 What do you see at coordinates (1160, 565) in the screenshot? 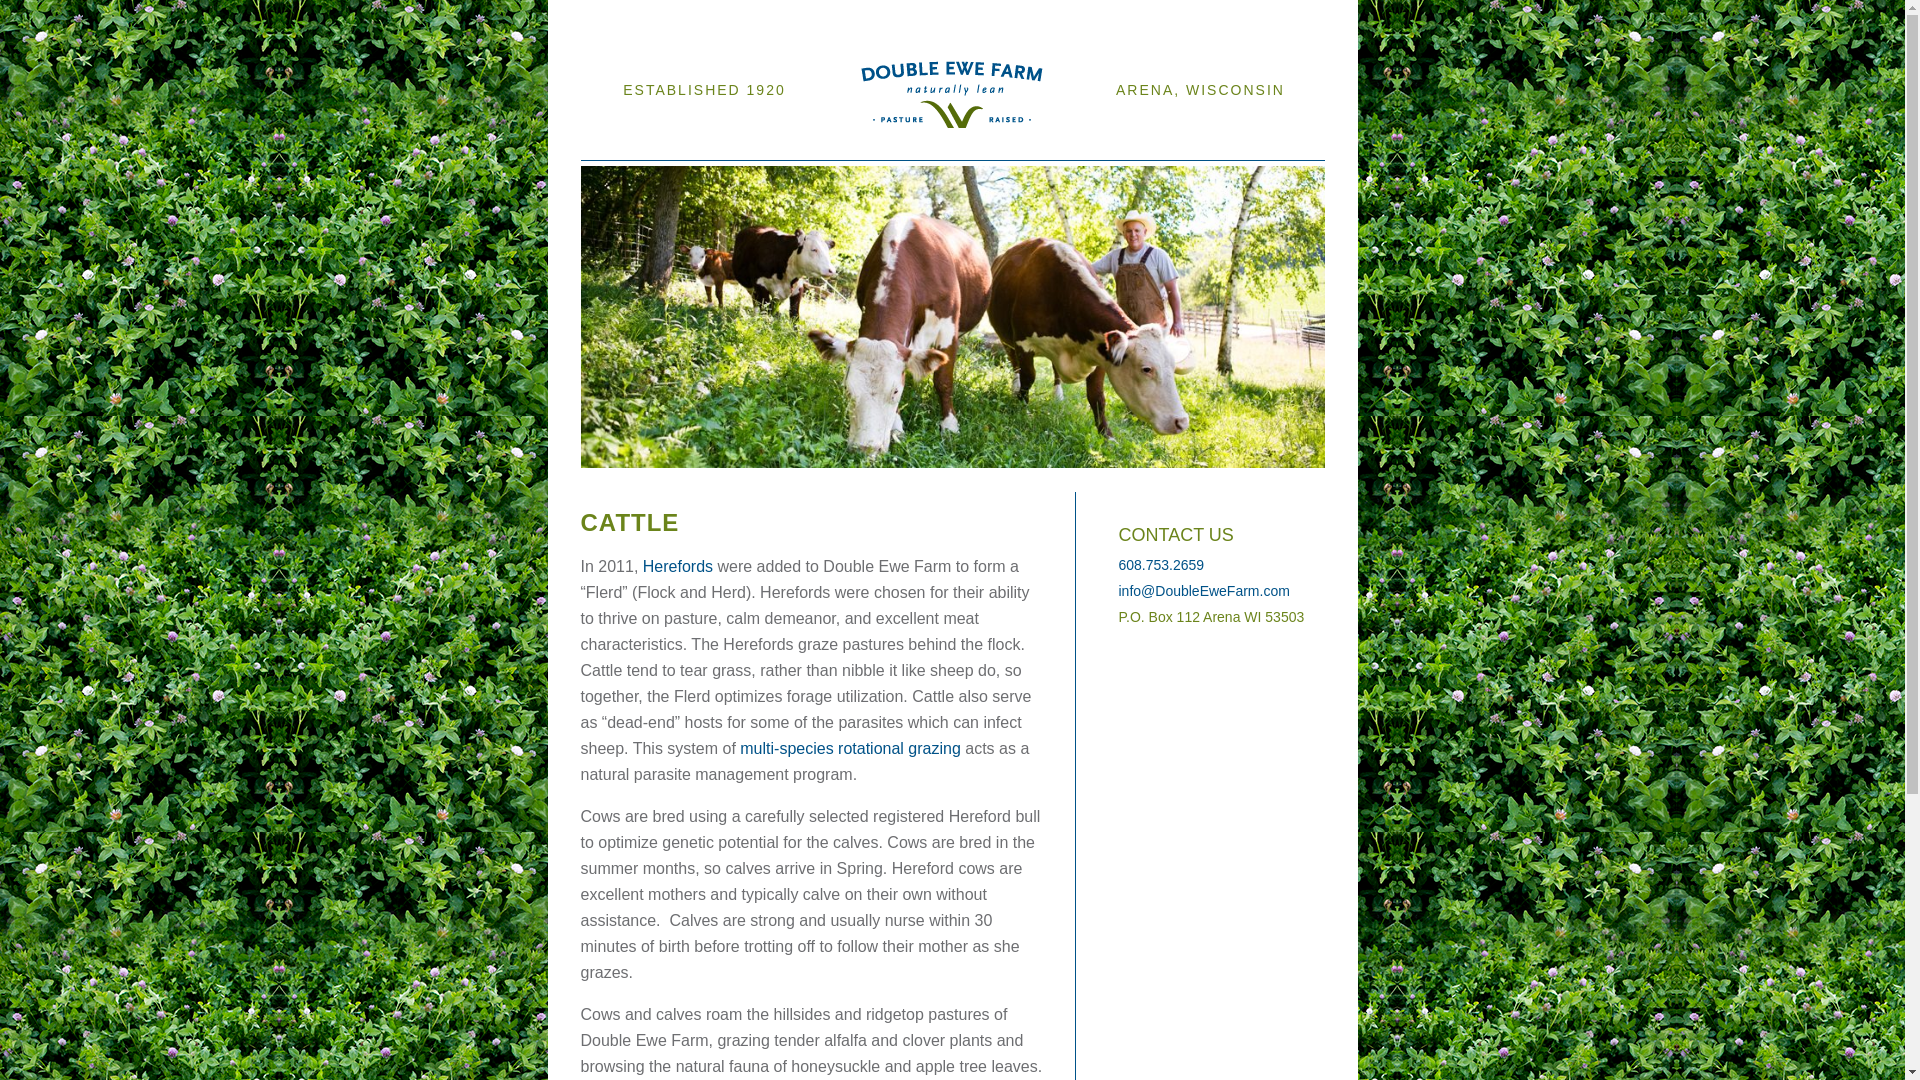
I see `608.753.2659` at bounding box center [1160, 565].